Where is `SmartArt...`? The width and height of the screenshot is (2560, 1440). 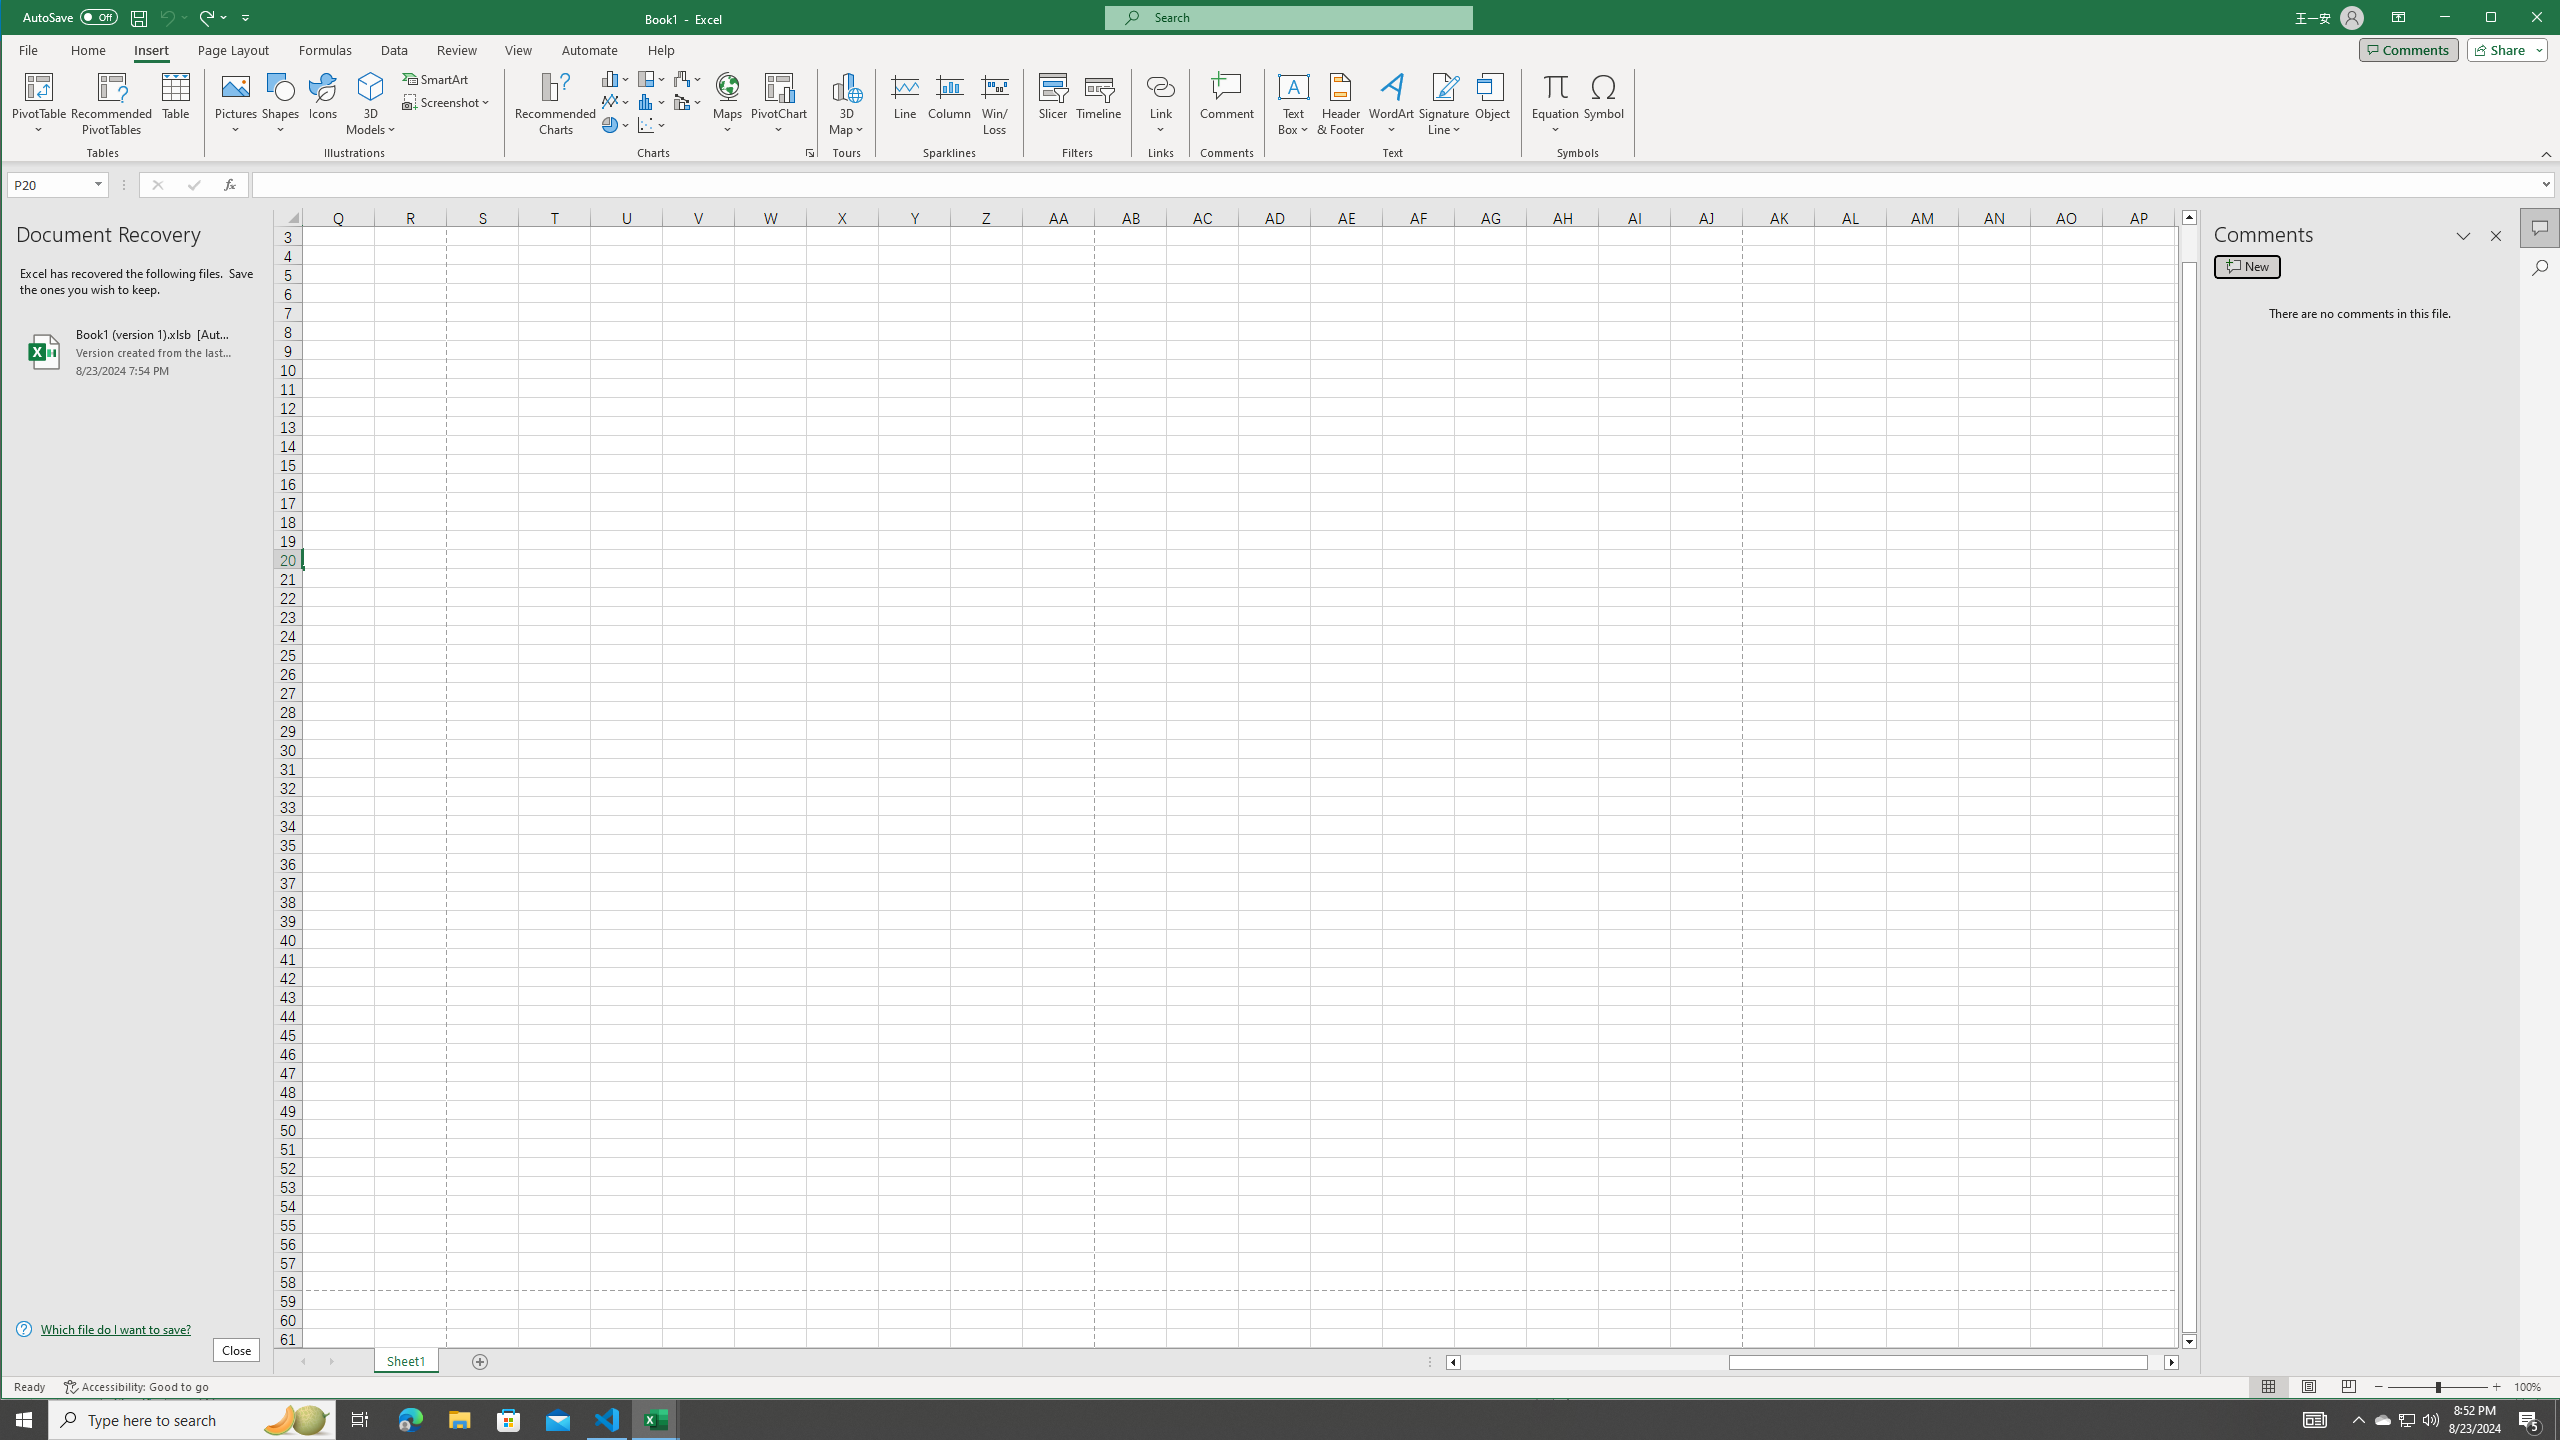 SmartArt... is located at coordinates (438, 78).